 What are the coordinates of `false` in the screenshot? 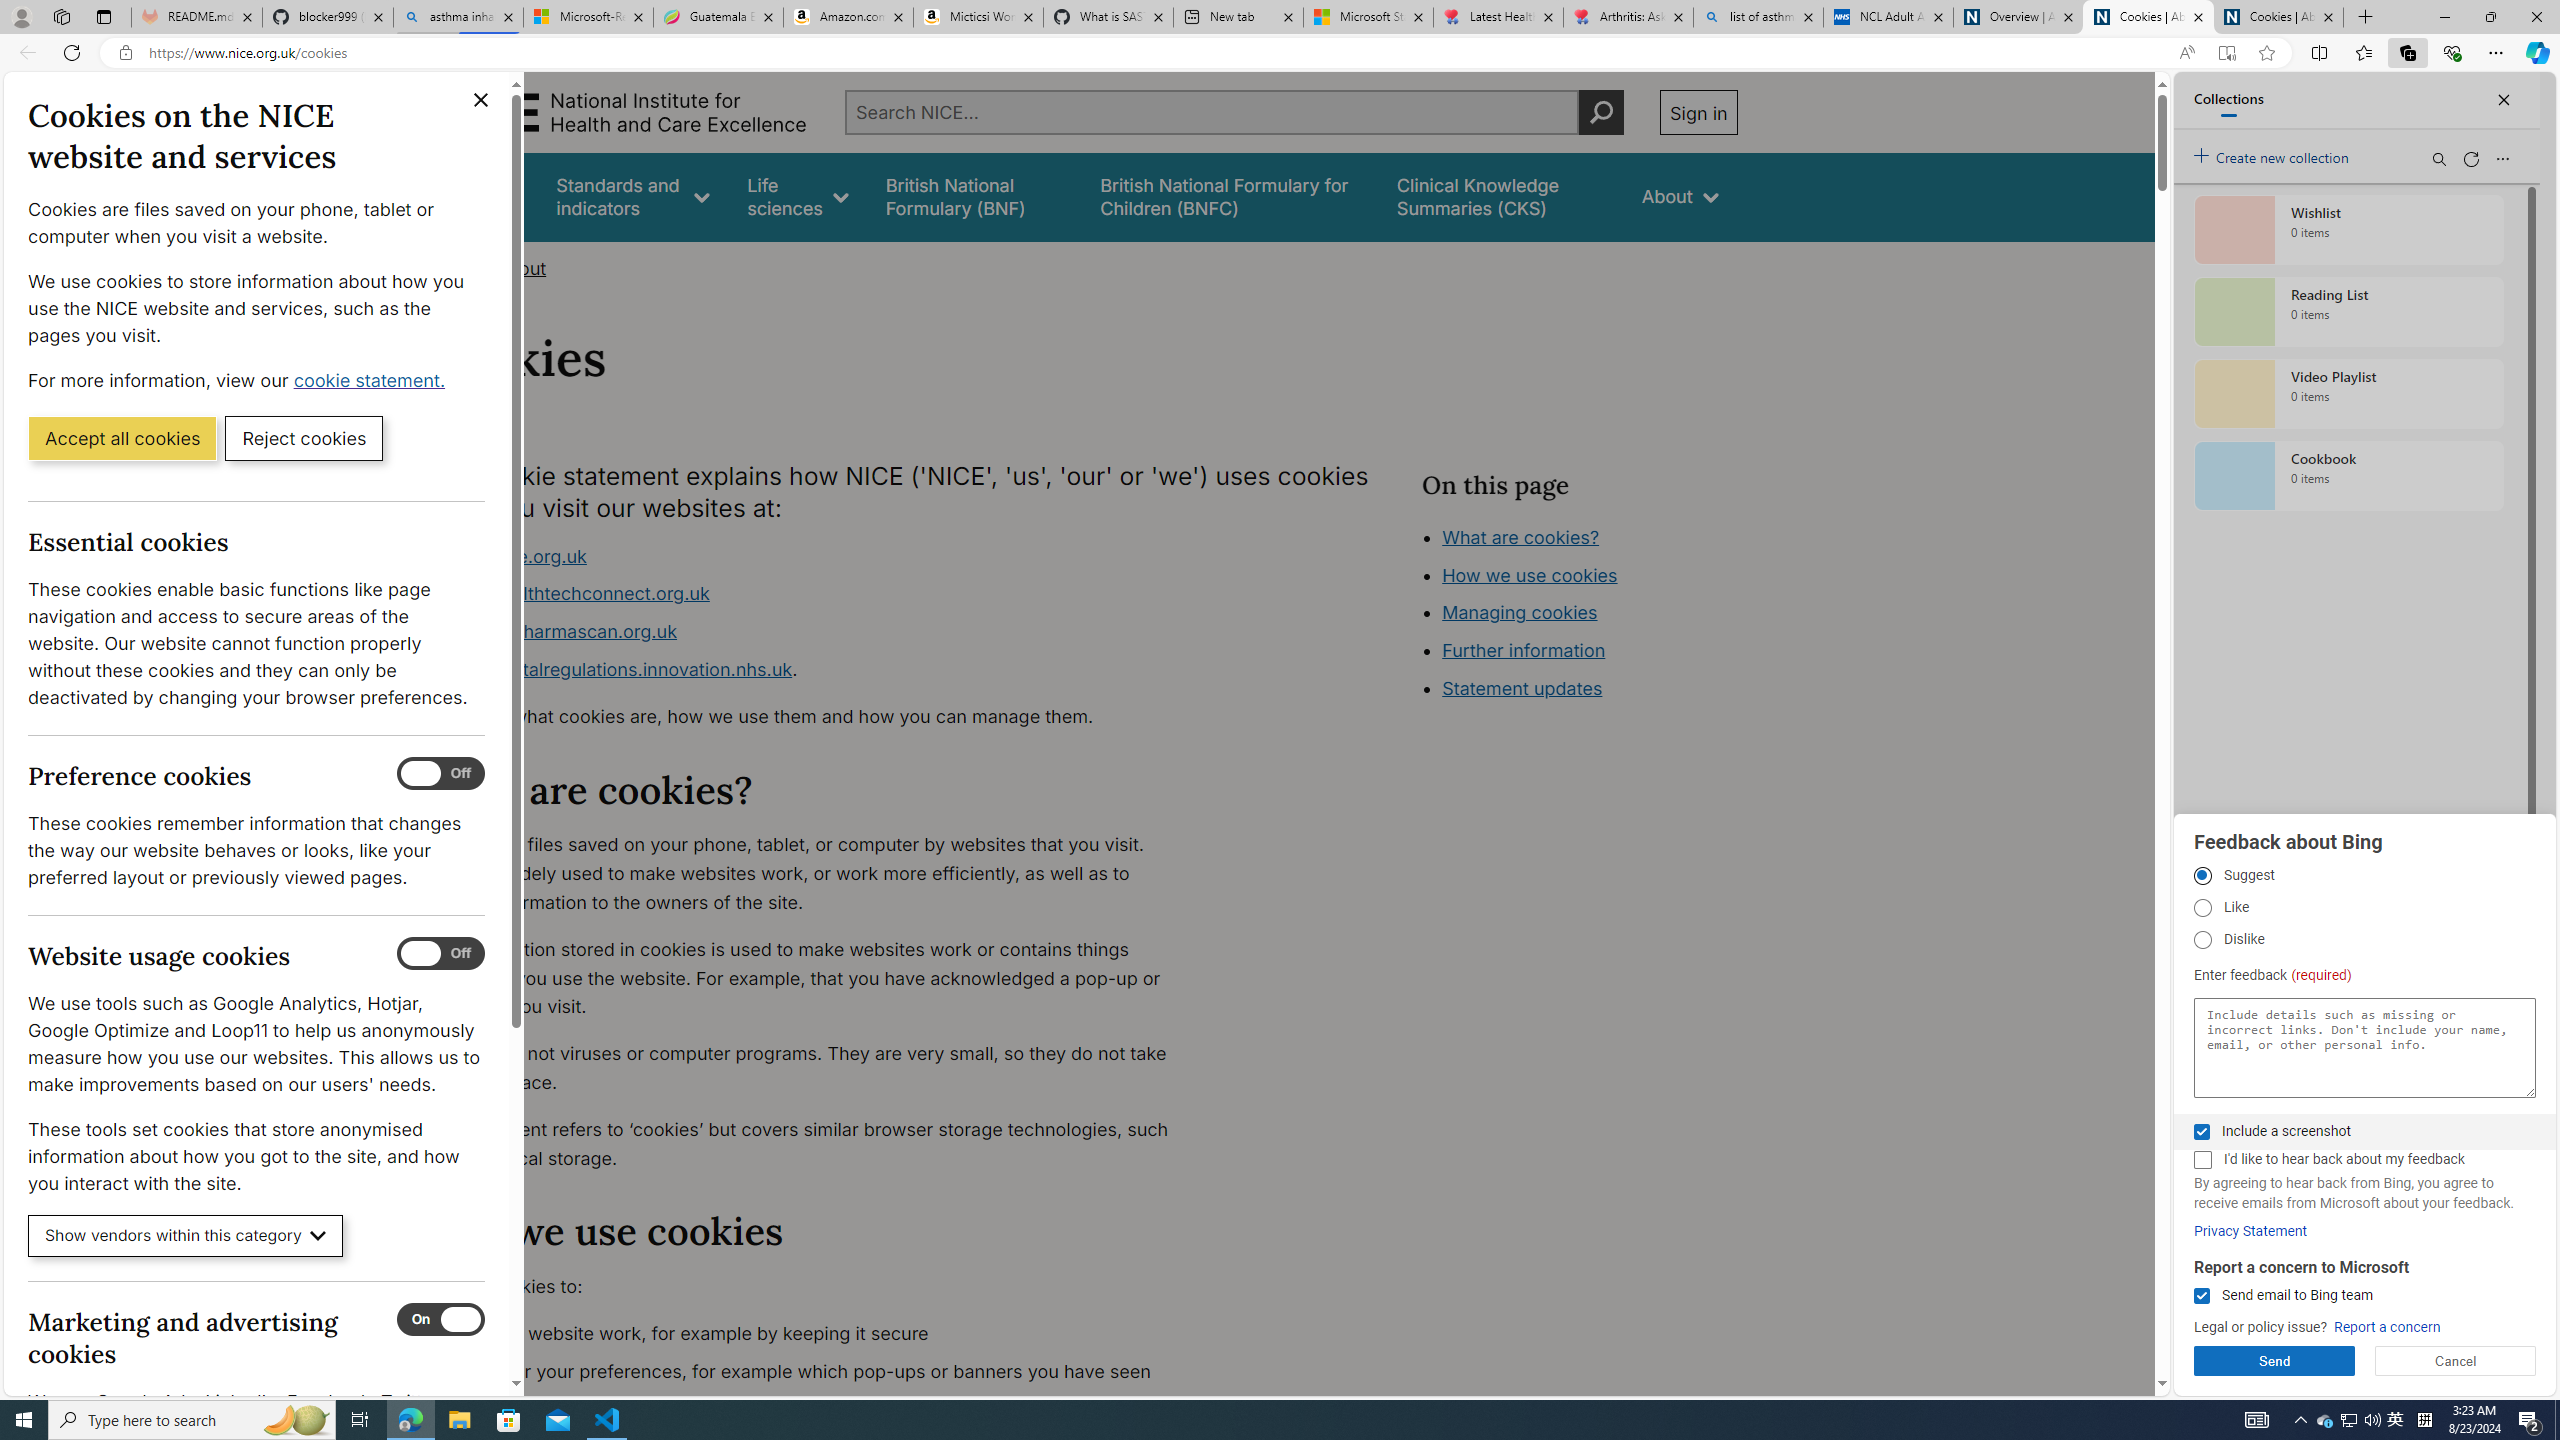 It's located at (1500, 196).